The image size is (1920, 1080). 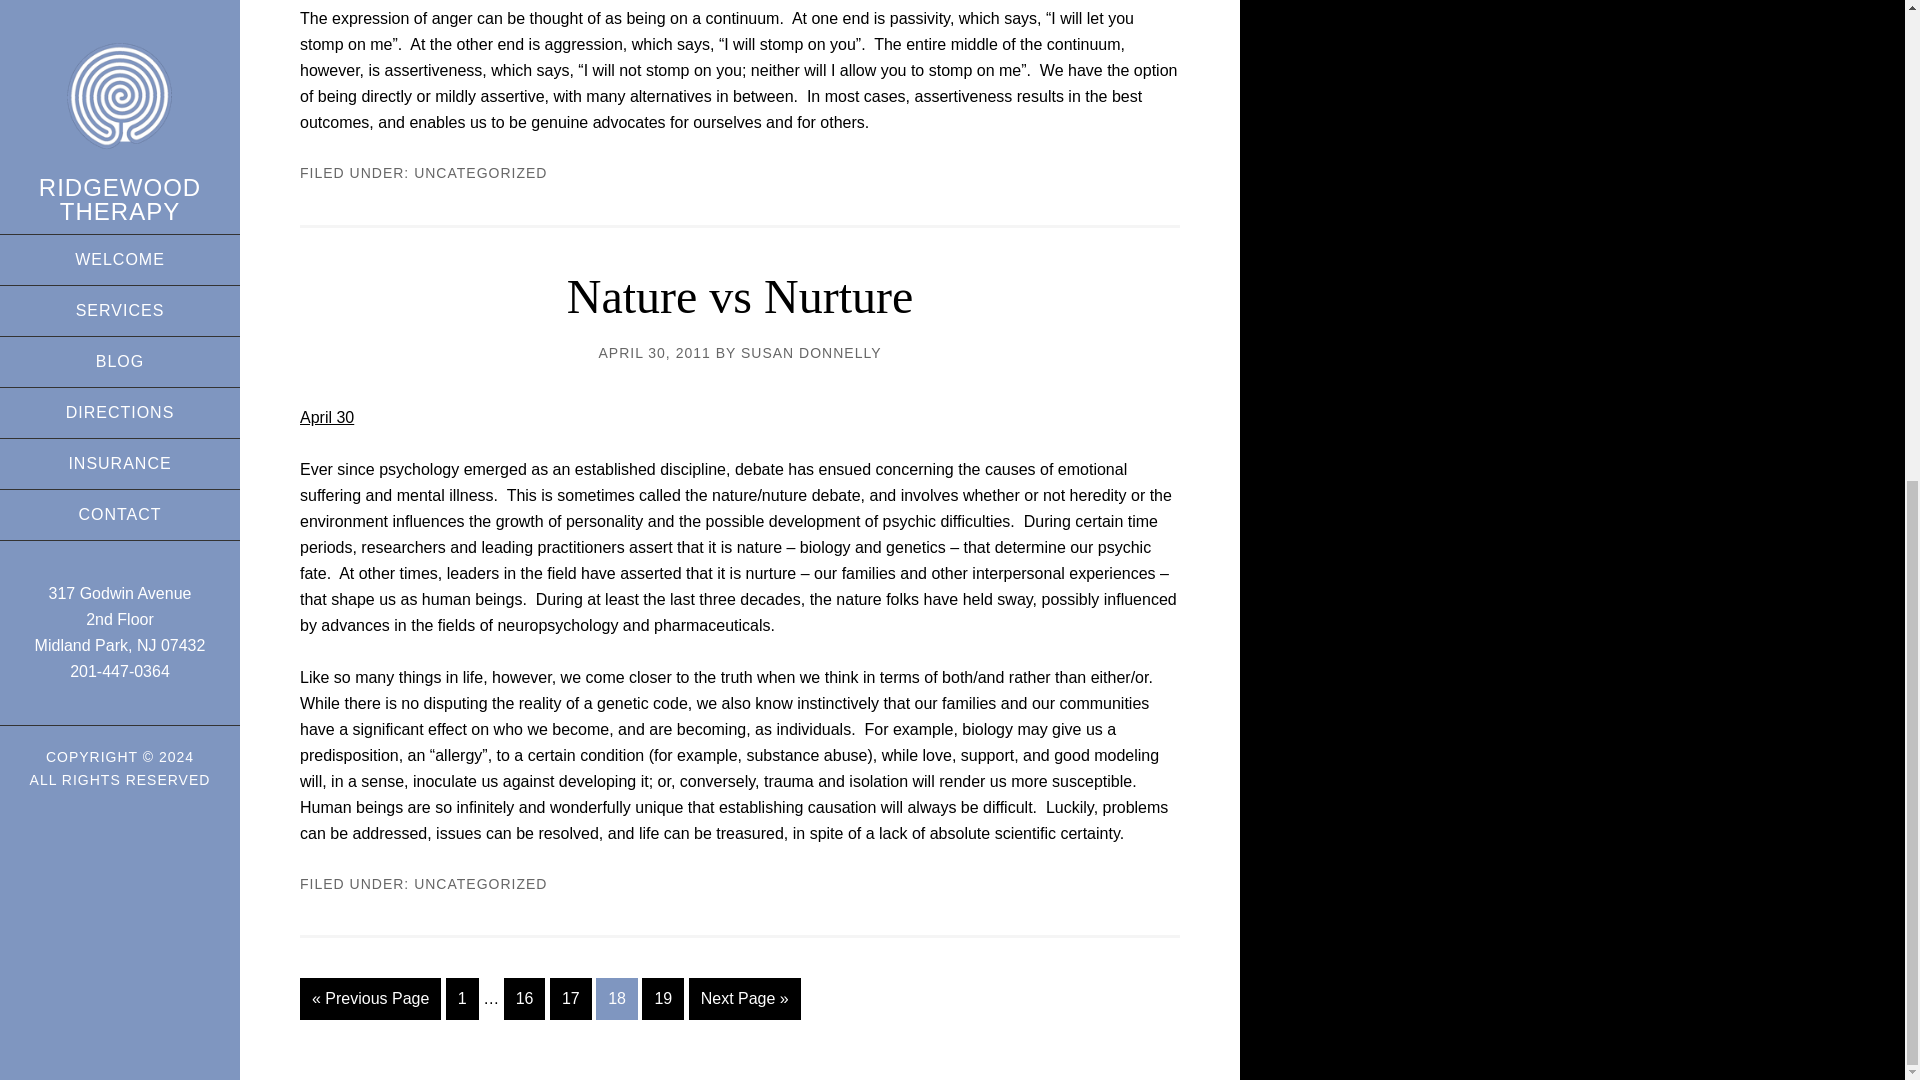 What do you see at coordinates (616, 998) in the screenshot?
I see `18` at bounding box center [616, 998].